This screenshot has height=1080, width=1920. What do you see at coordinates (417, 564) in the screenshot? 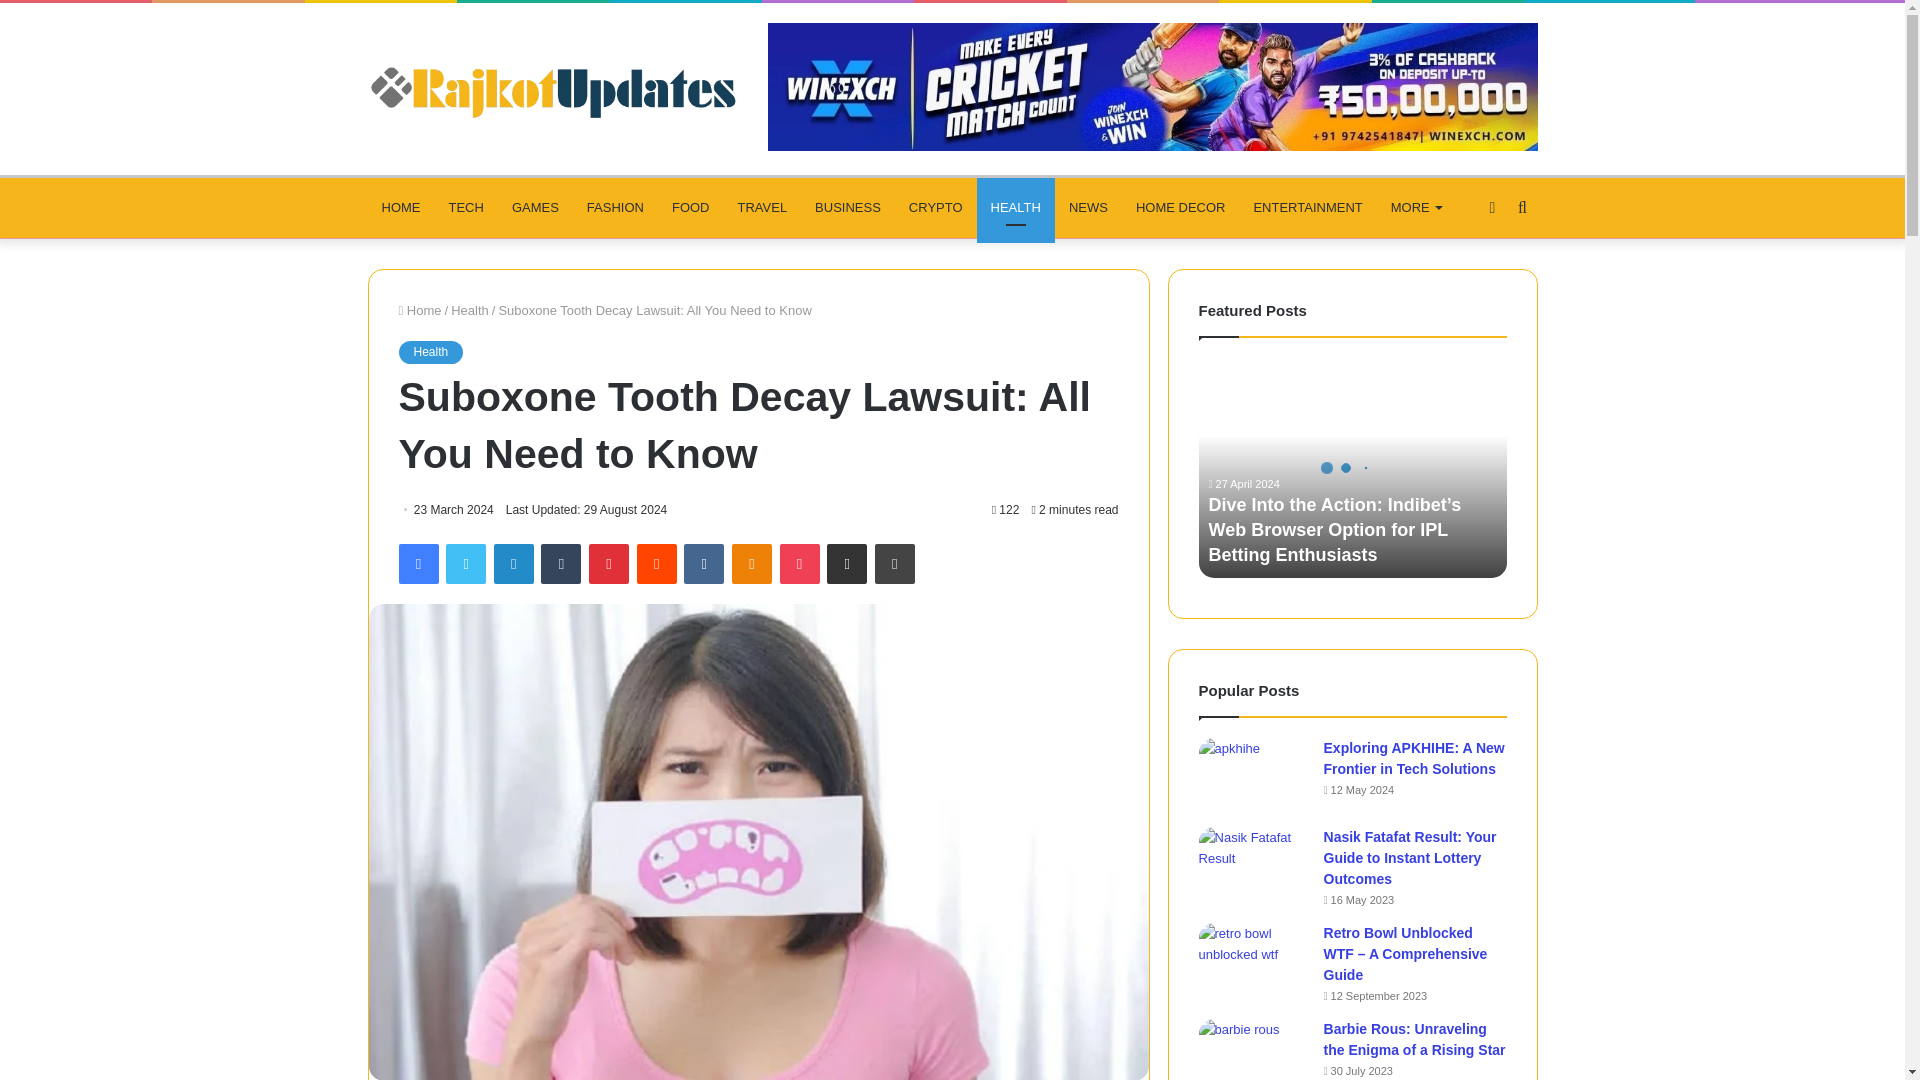
I see `Facebook` at bounding box center [417, 564].